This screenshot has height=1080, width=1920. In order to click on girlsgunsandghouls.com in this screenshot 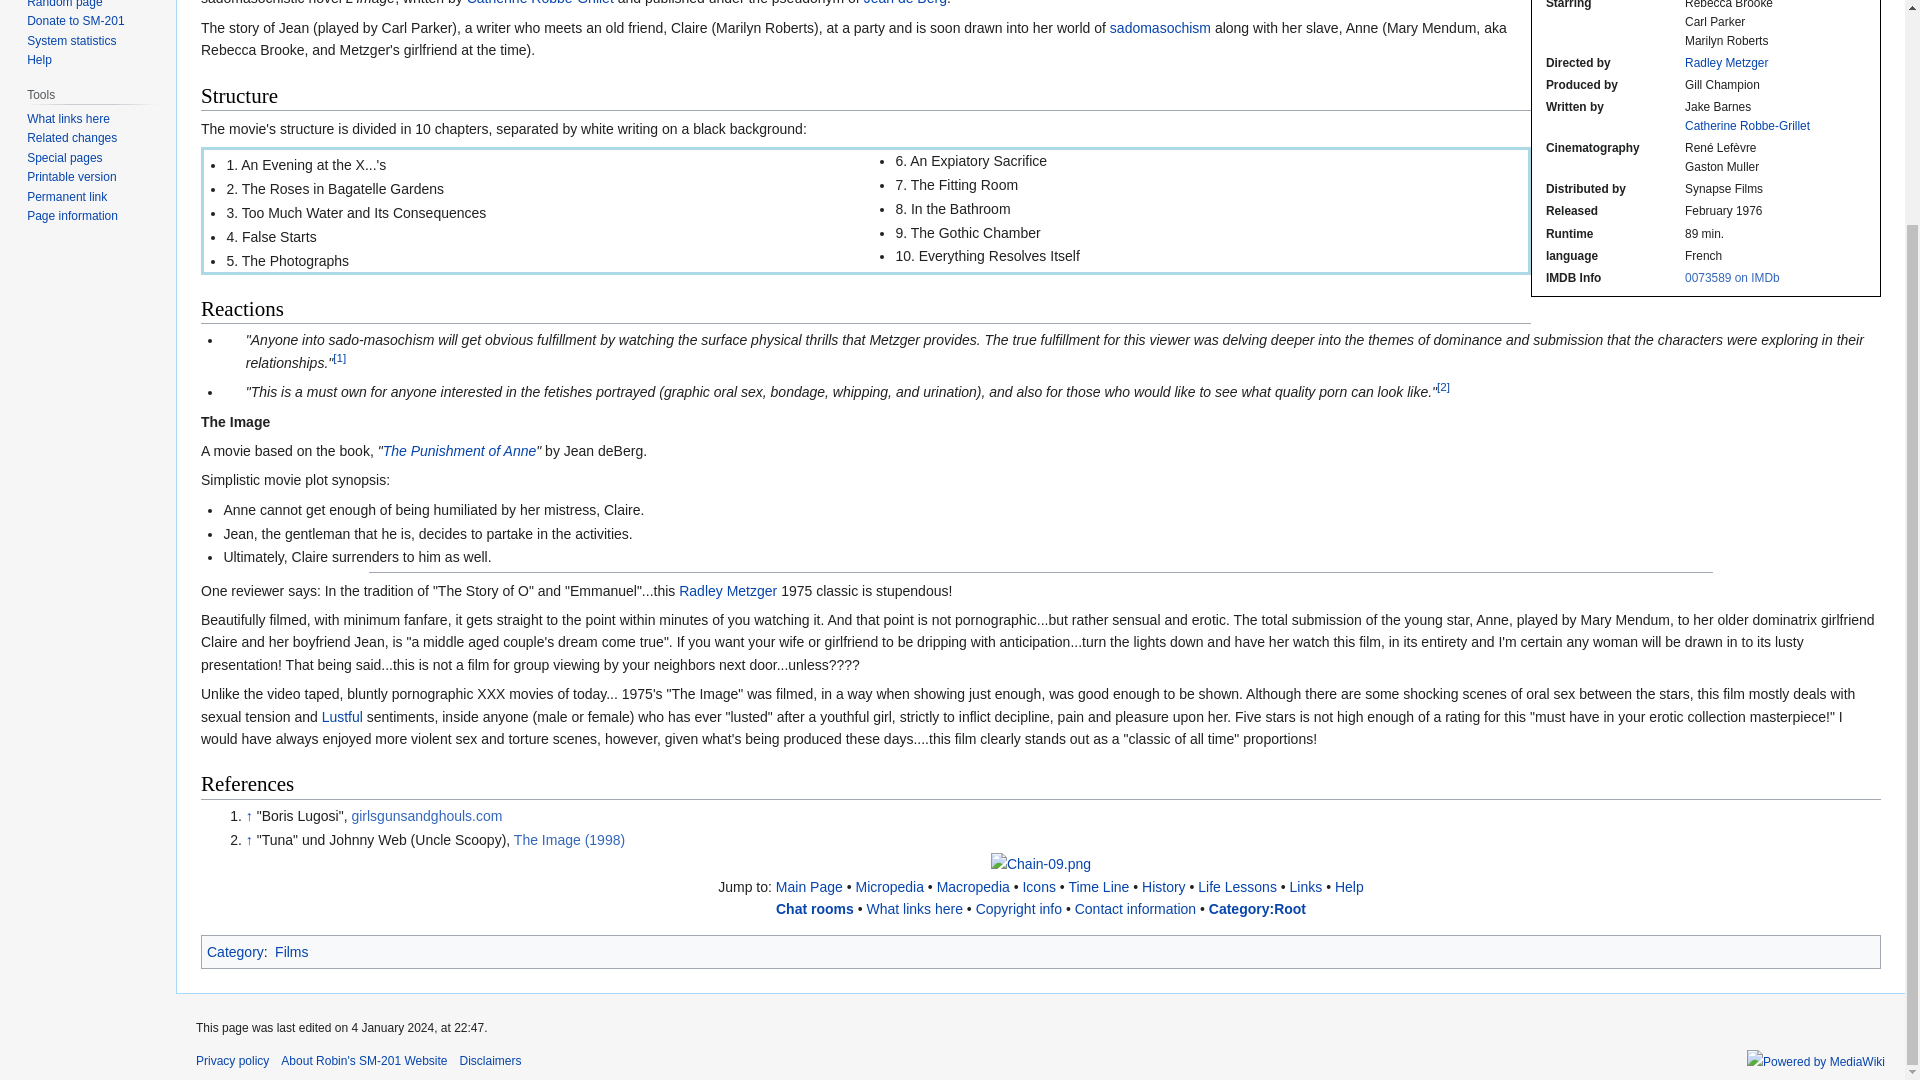, I will do `click(434, 816)`.